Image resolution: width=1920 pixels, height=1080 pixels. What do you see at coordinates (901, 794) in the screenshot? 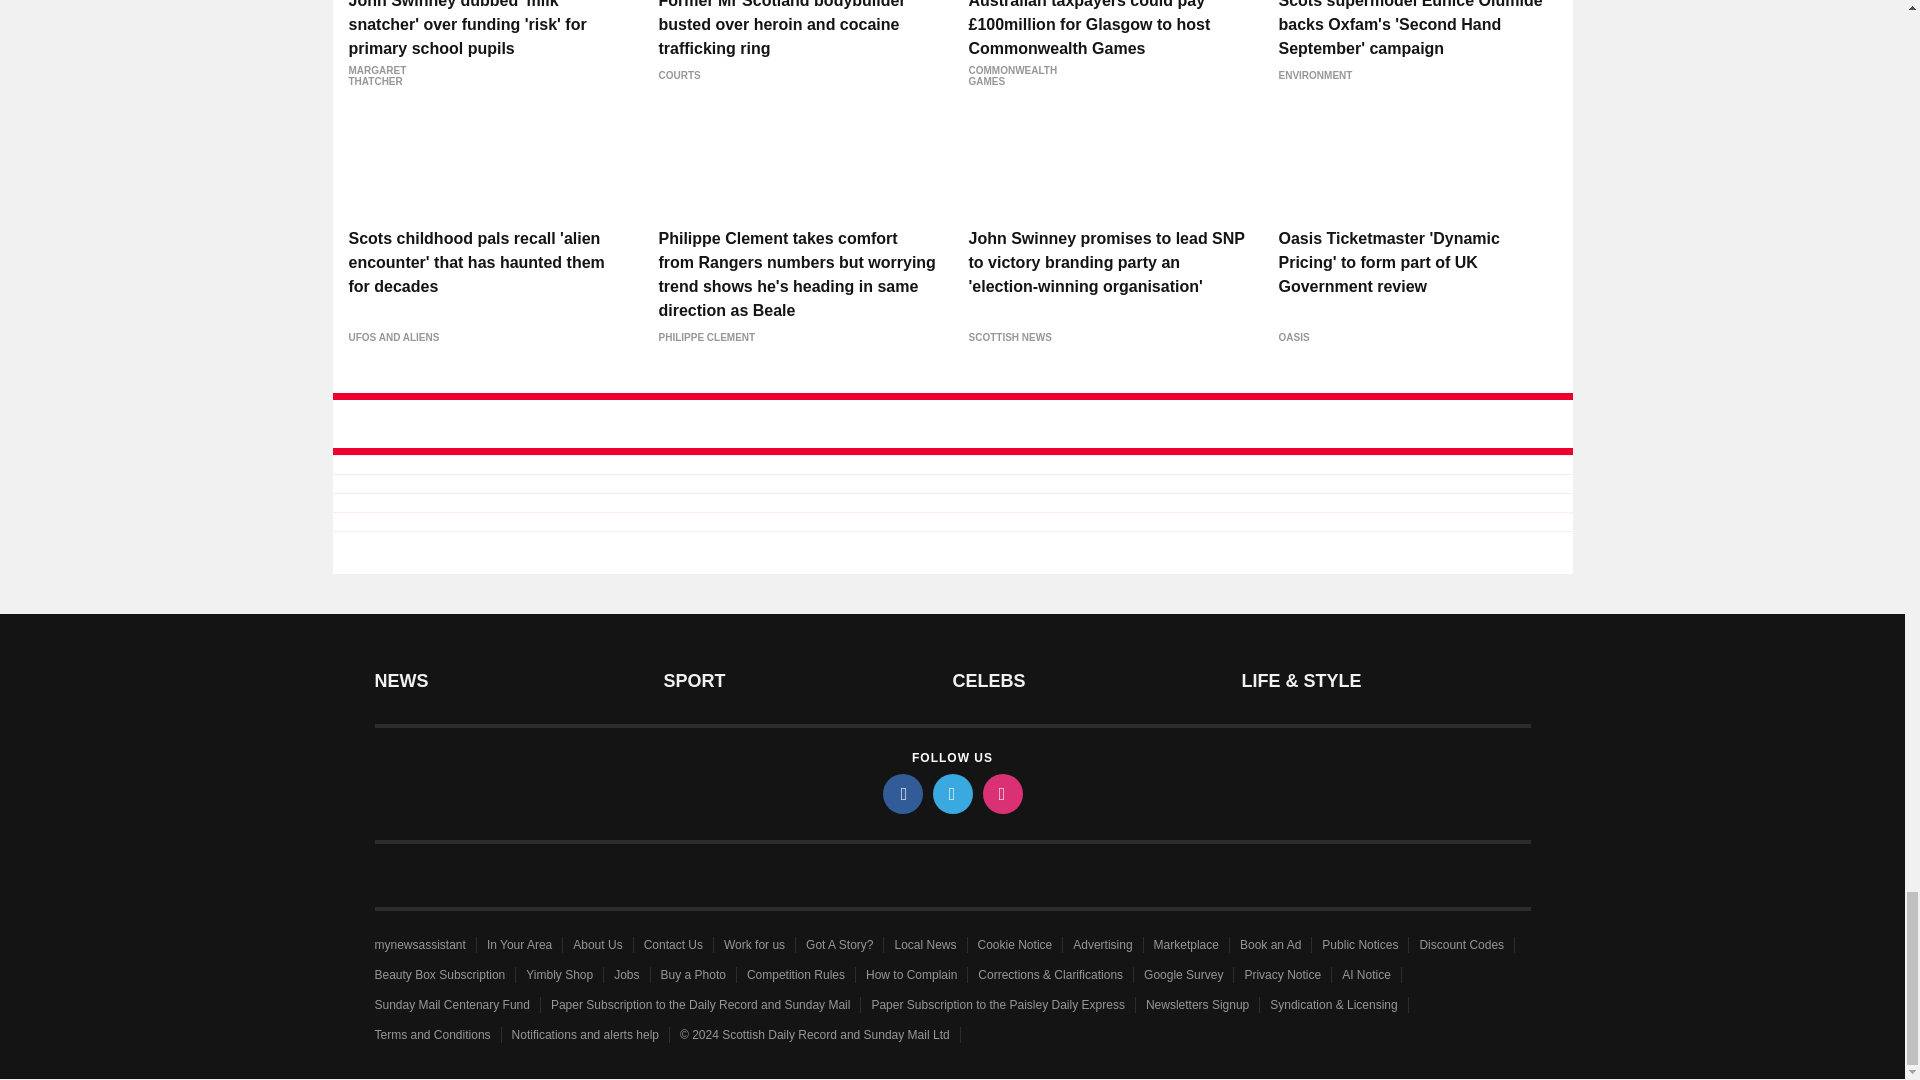
I see `facebook` at bounding box center [901, 794].